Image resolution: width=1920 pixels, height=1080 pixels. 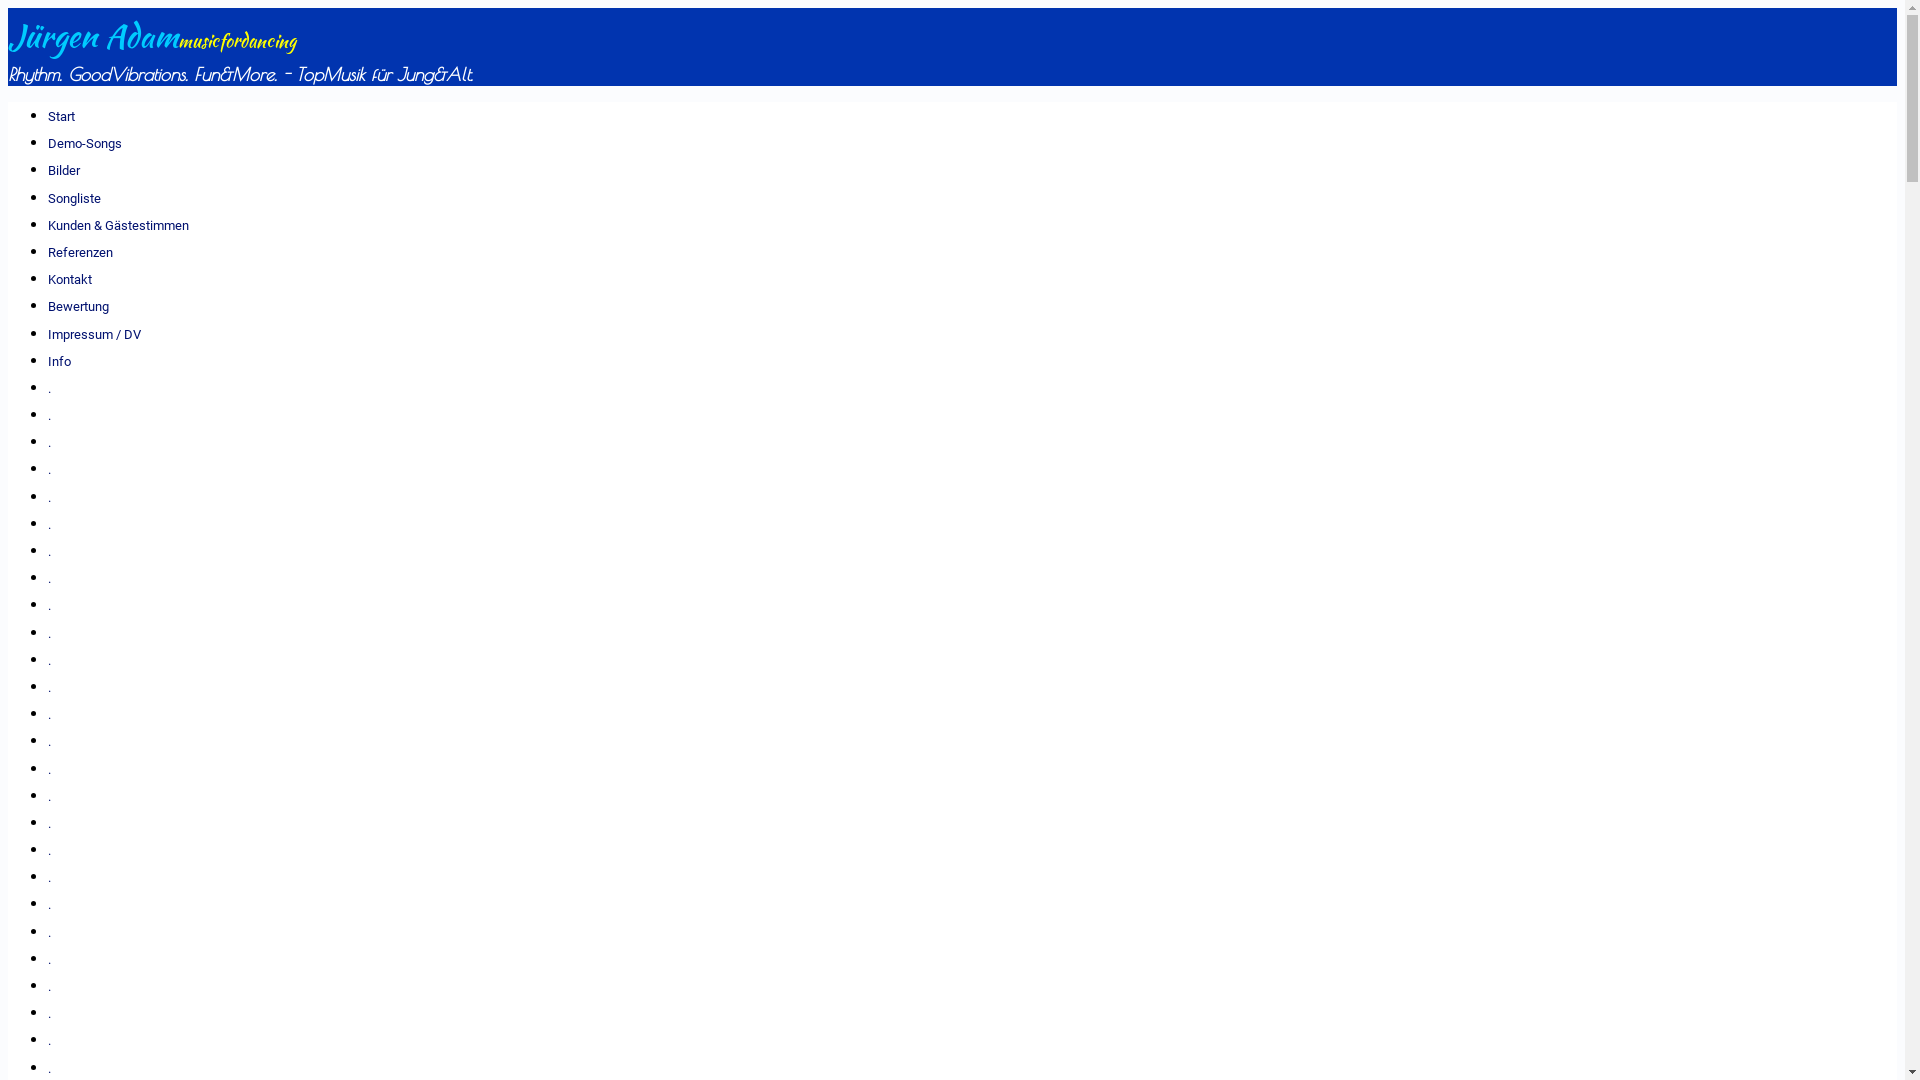 I want to click on ., so click(x=50, y=442).